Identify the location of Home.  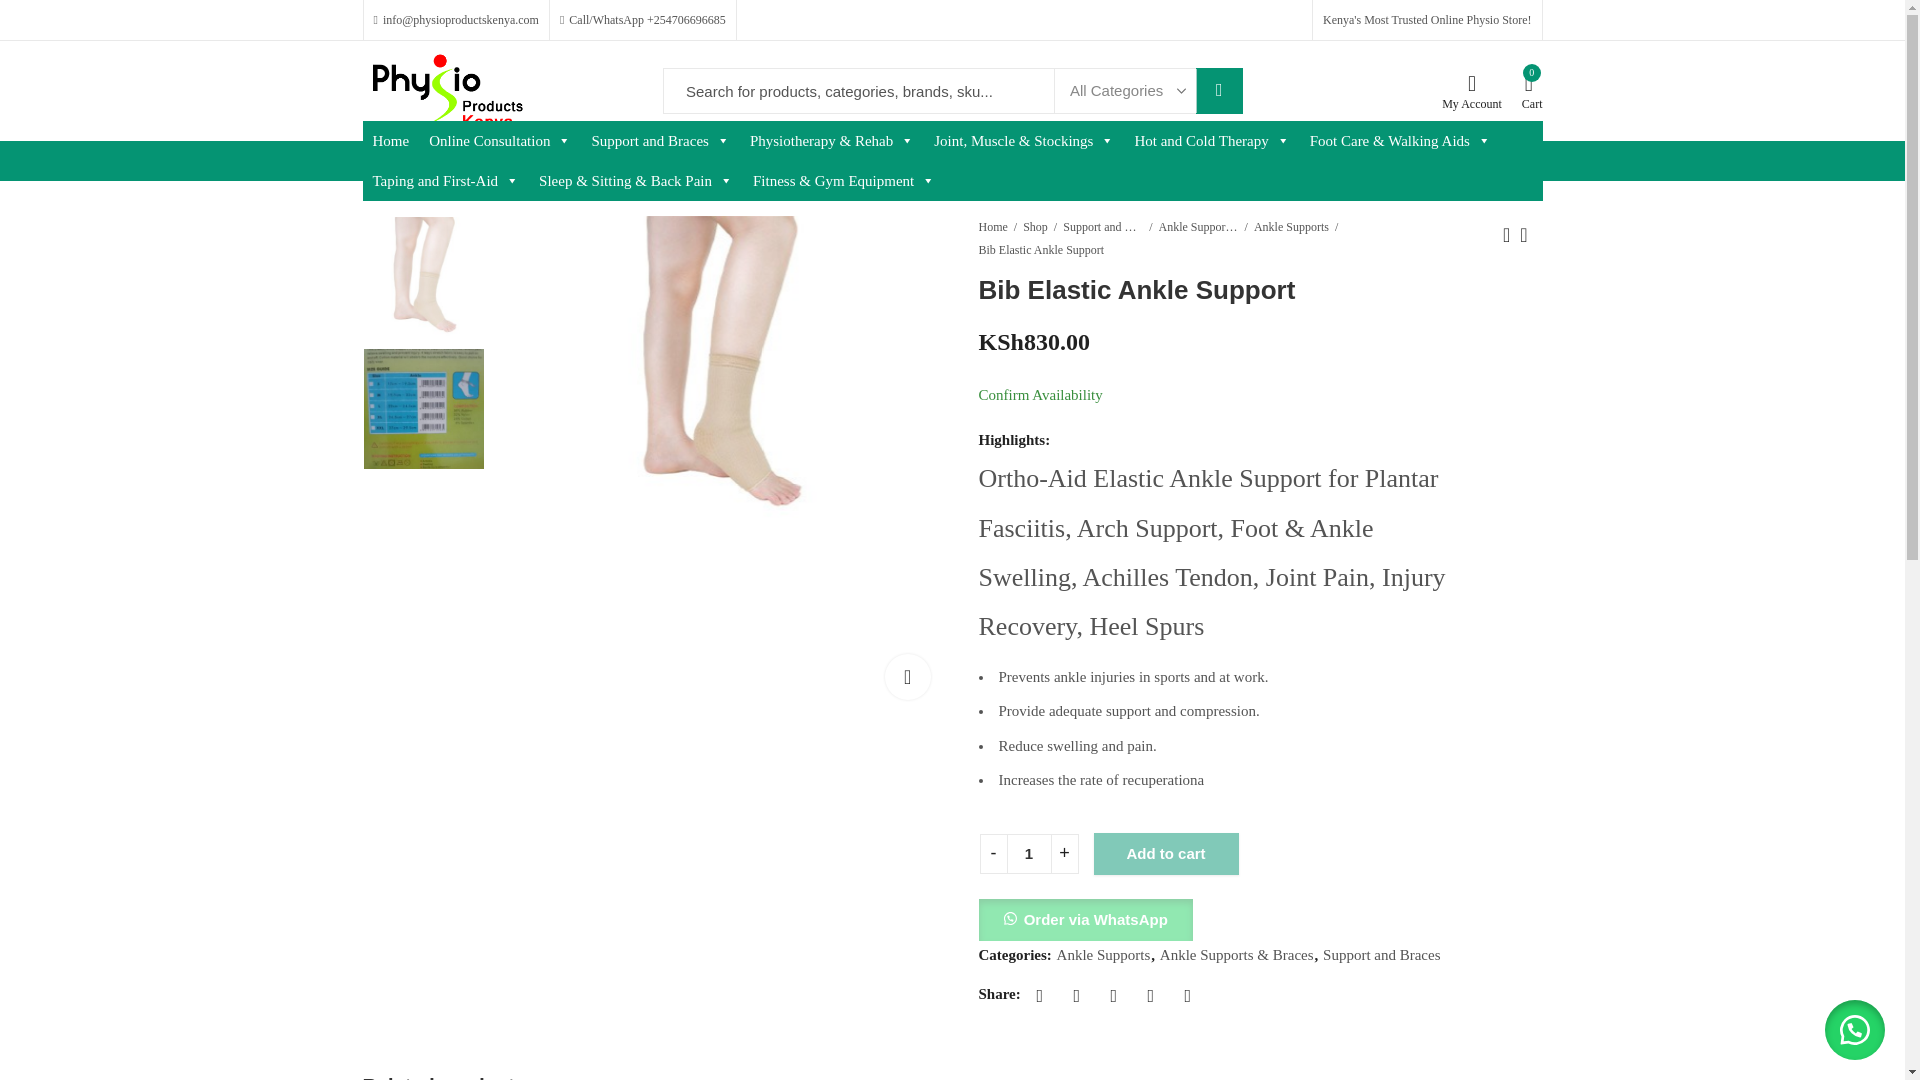
(390, 140).